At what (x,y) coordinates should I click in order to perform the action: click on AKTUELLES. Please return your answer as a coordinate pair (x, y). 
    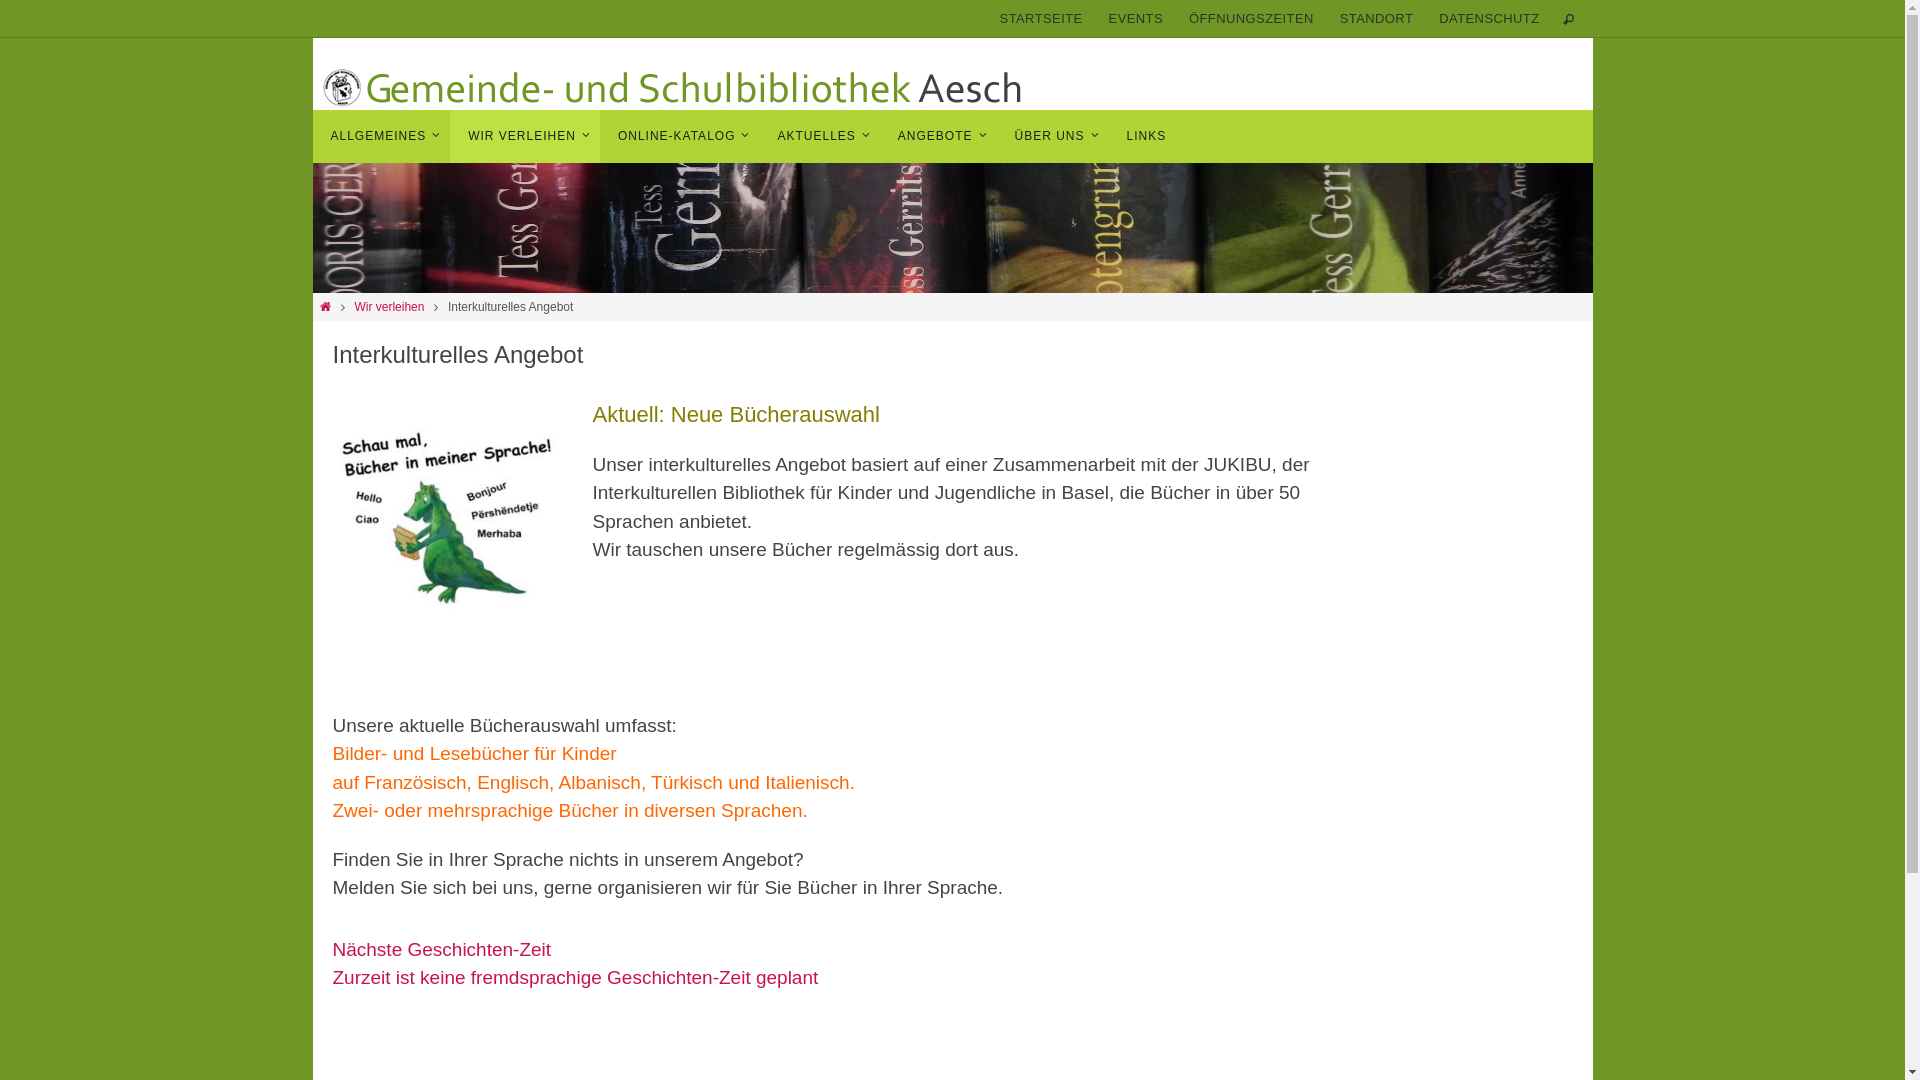
    Looking at the image, I should click on (819, 136).